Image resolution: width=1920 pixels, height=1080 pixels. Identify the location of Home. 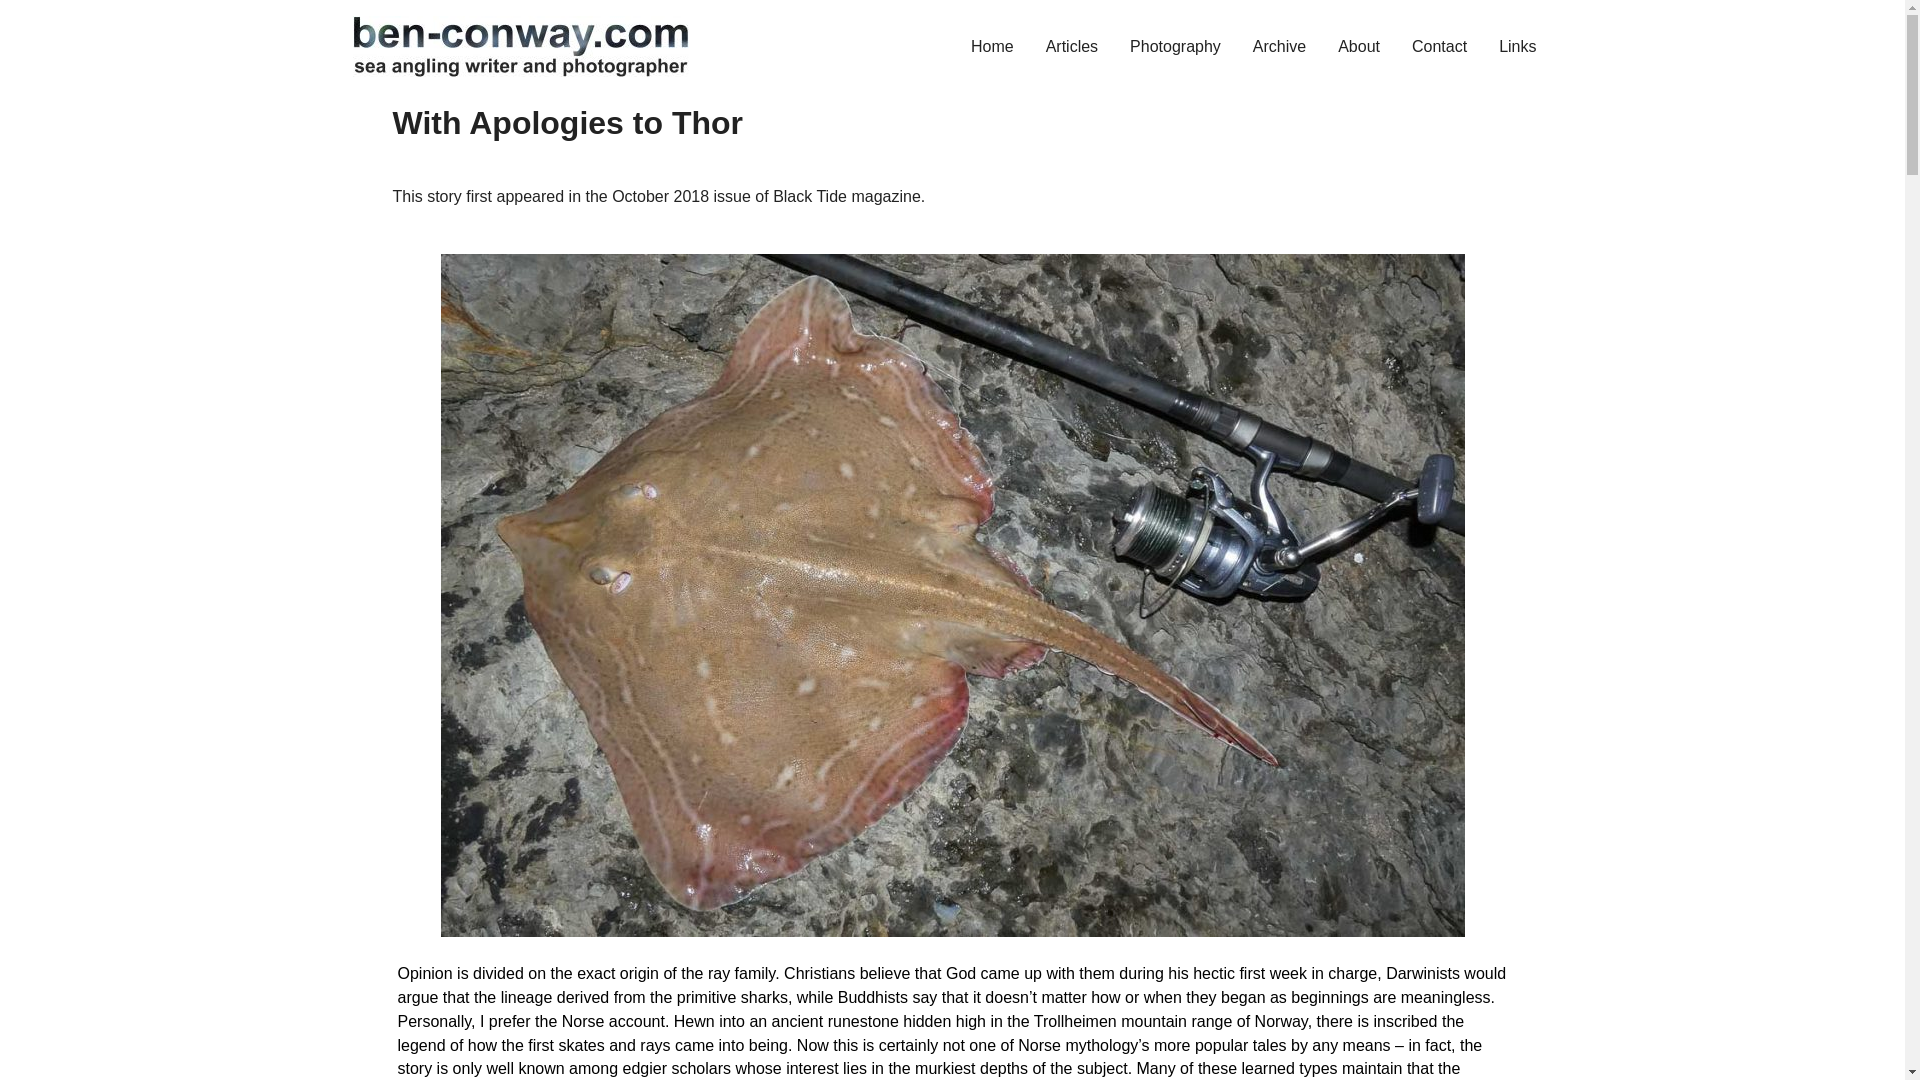
(992, 46).